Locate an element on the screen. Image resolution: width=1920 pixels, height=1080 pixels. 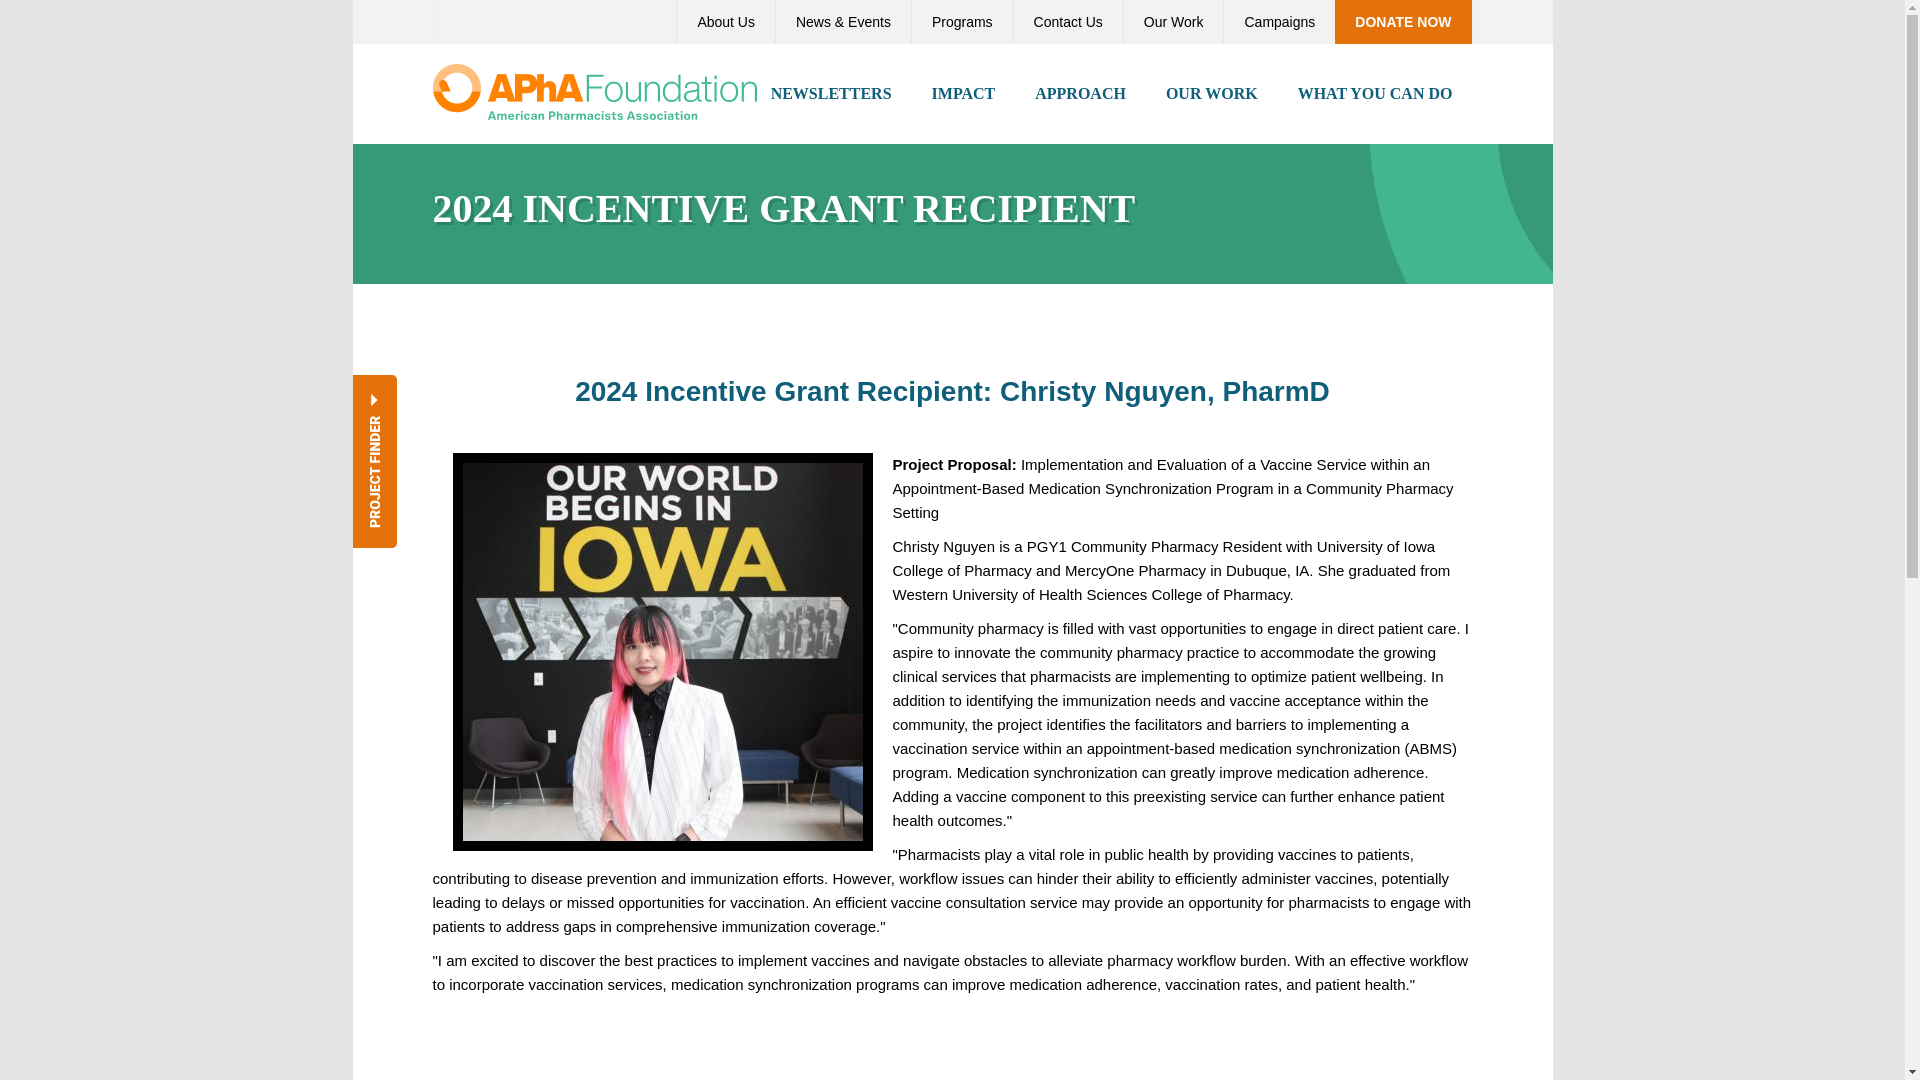
Donate Now is located at coordinates (1402, 22).